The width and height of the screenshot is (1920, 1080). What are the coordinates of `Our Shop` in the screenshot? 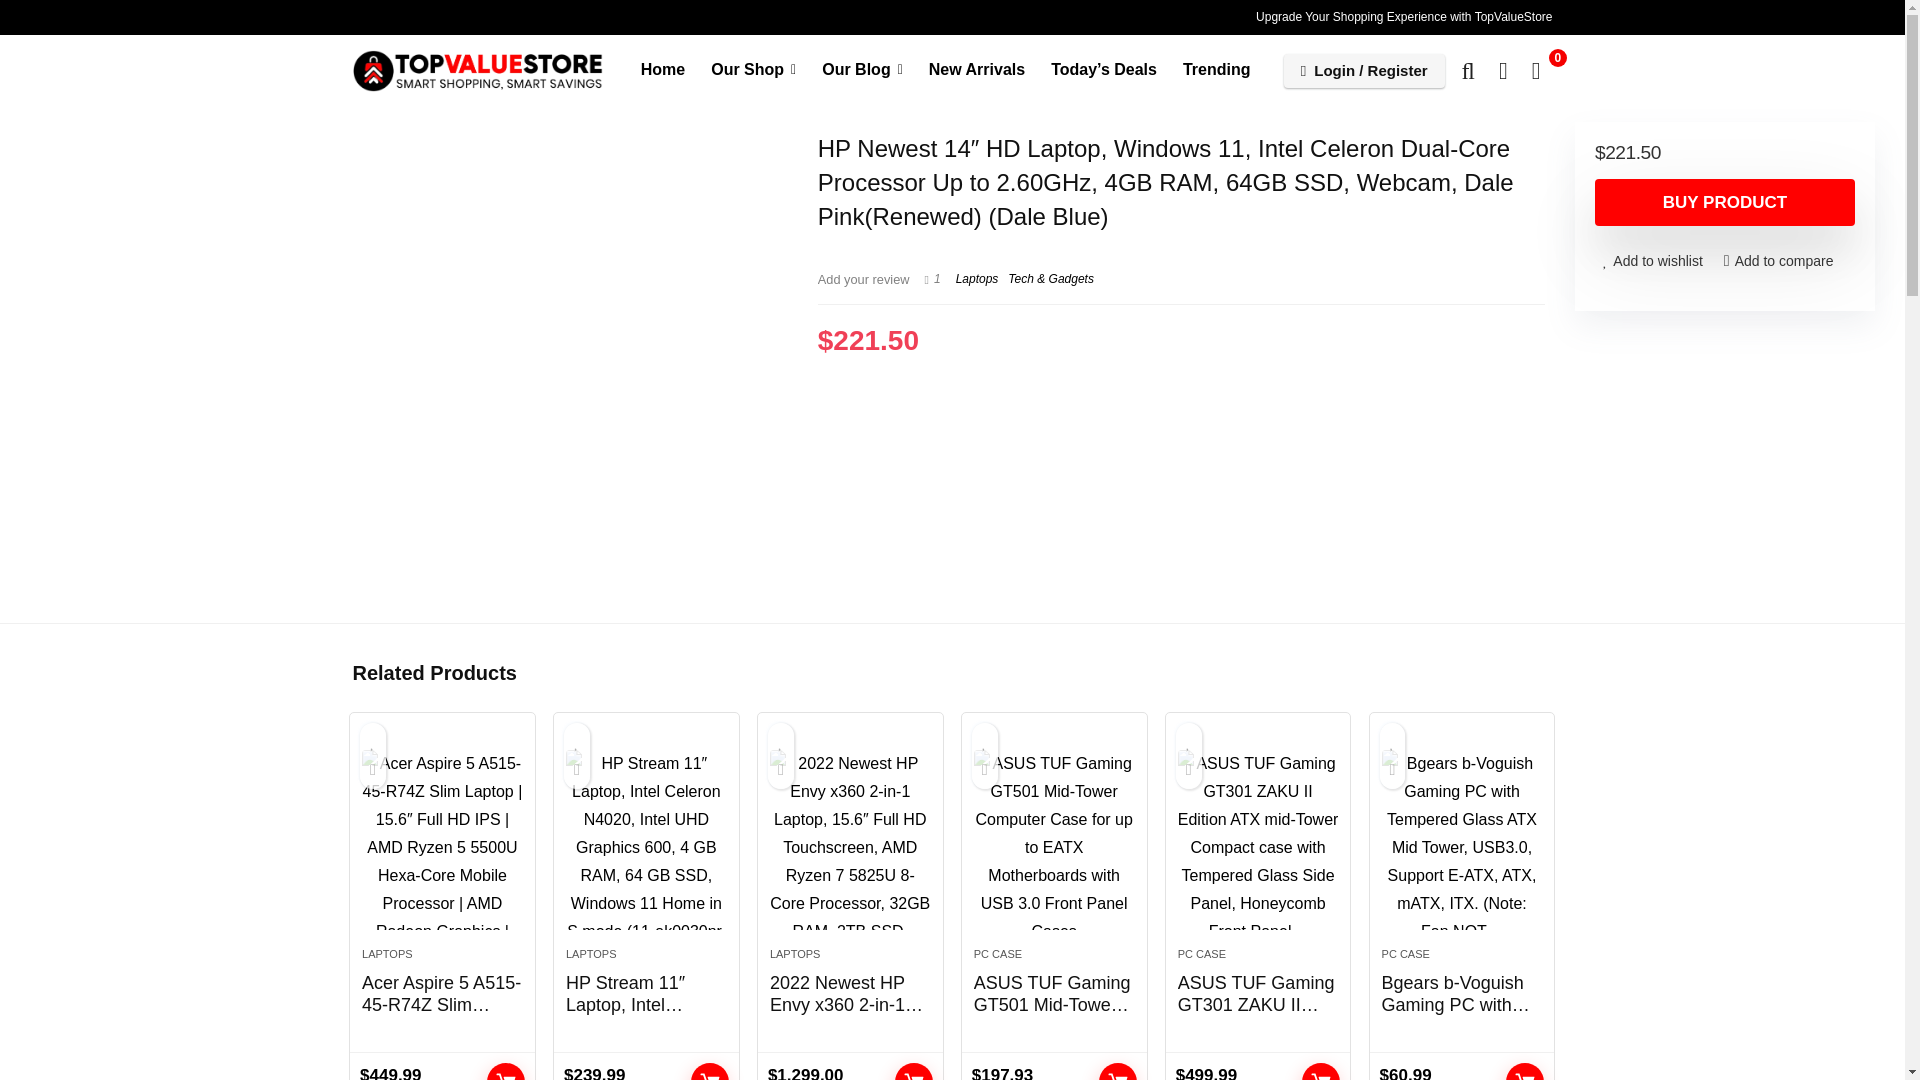 It's located at (753, 70).